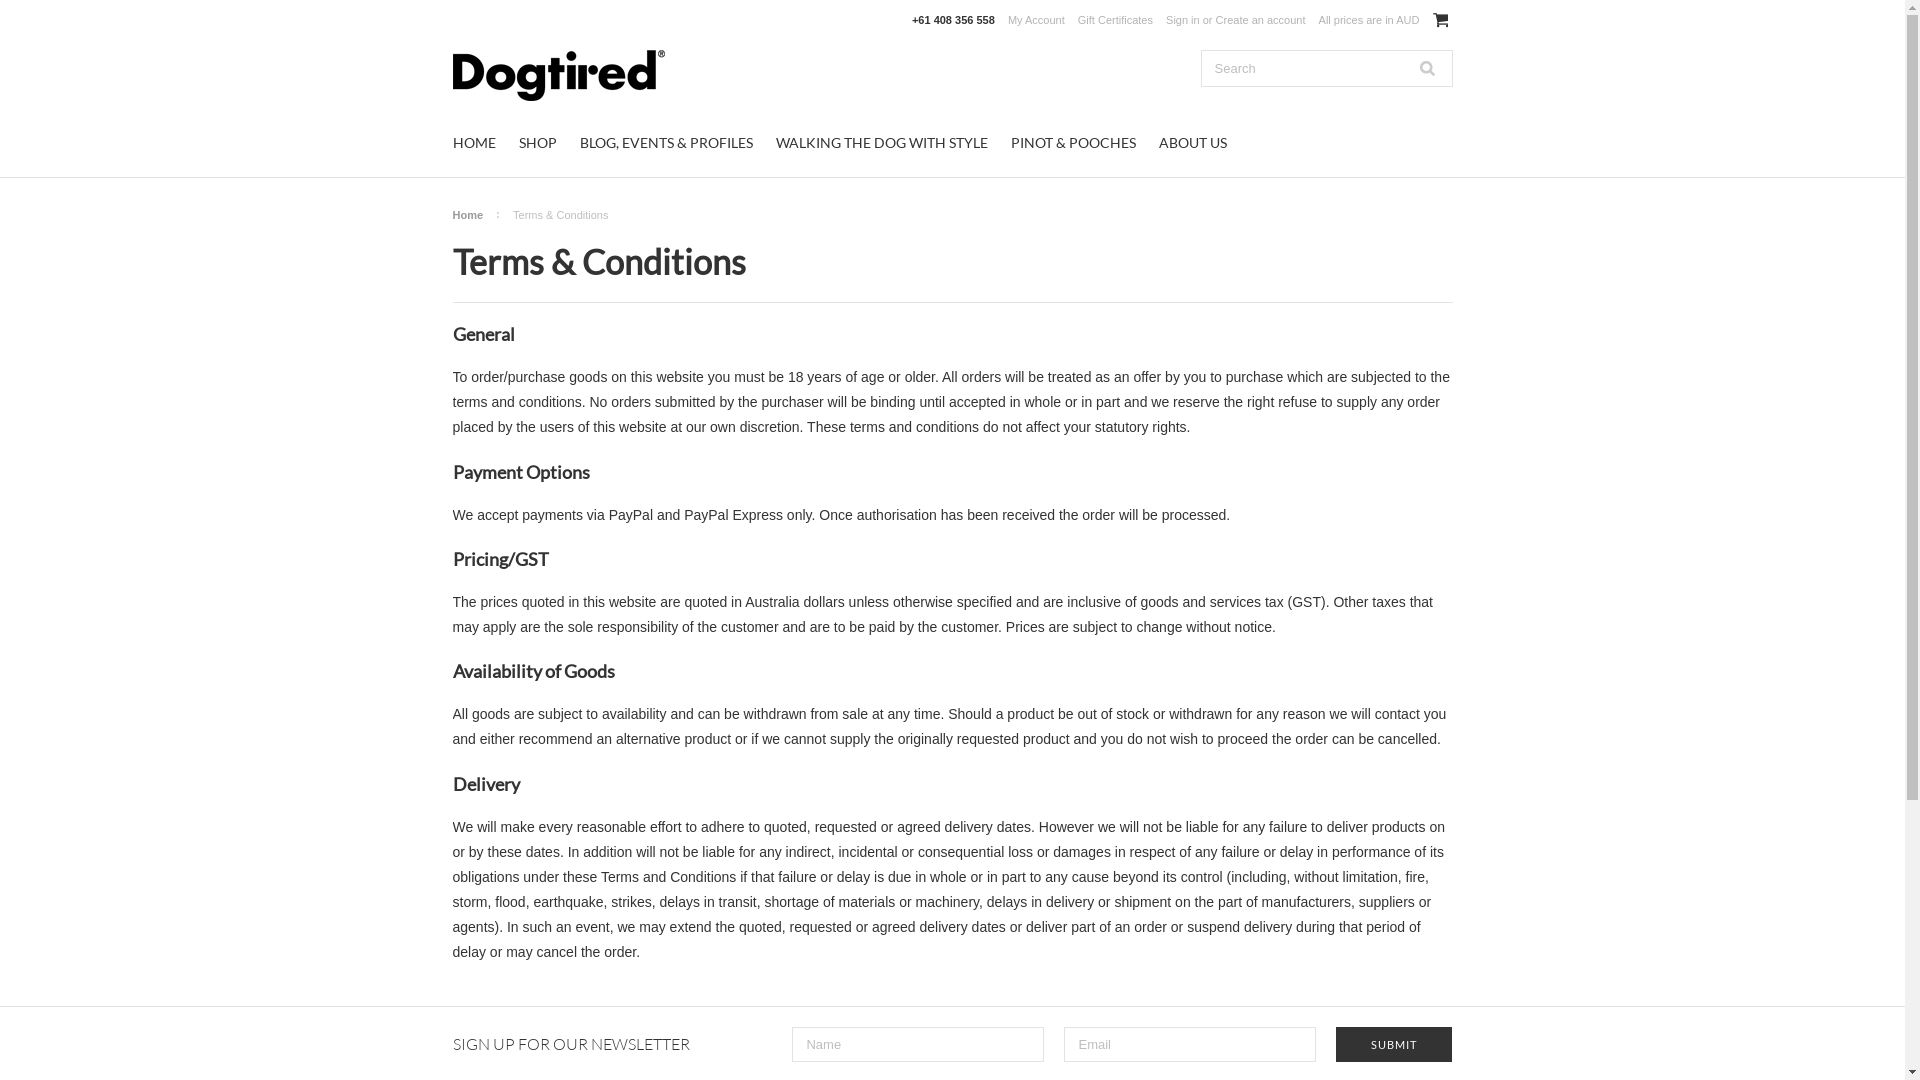 The width and height of the screenshot is (1920, 1080). What do you see at coordinates (1192, 142) in the screenshot?
I see `ABOUT US` at bounding box center [1192, 142].